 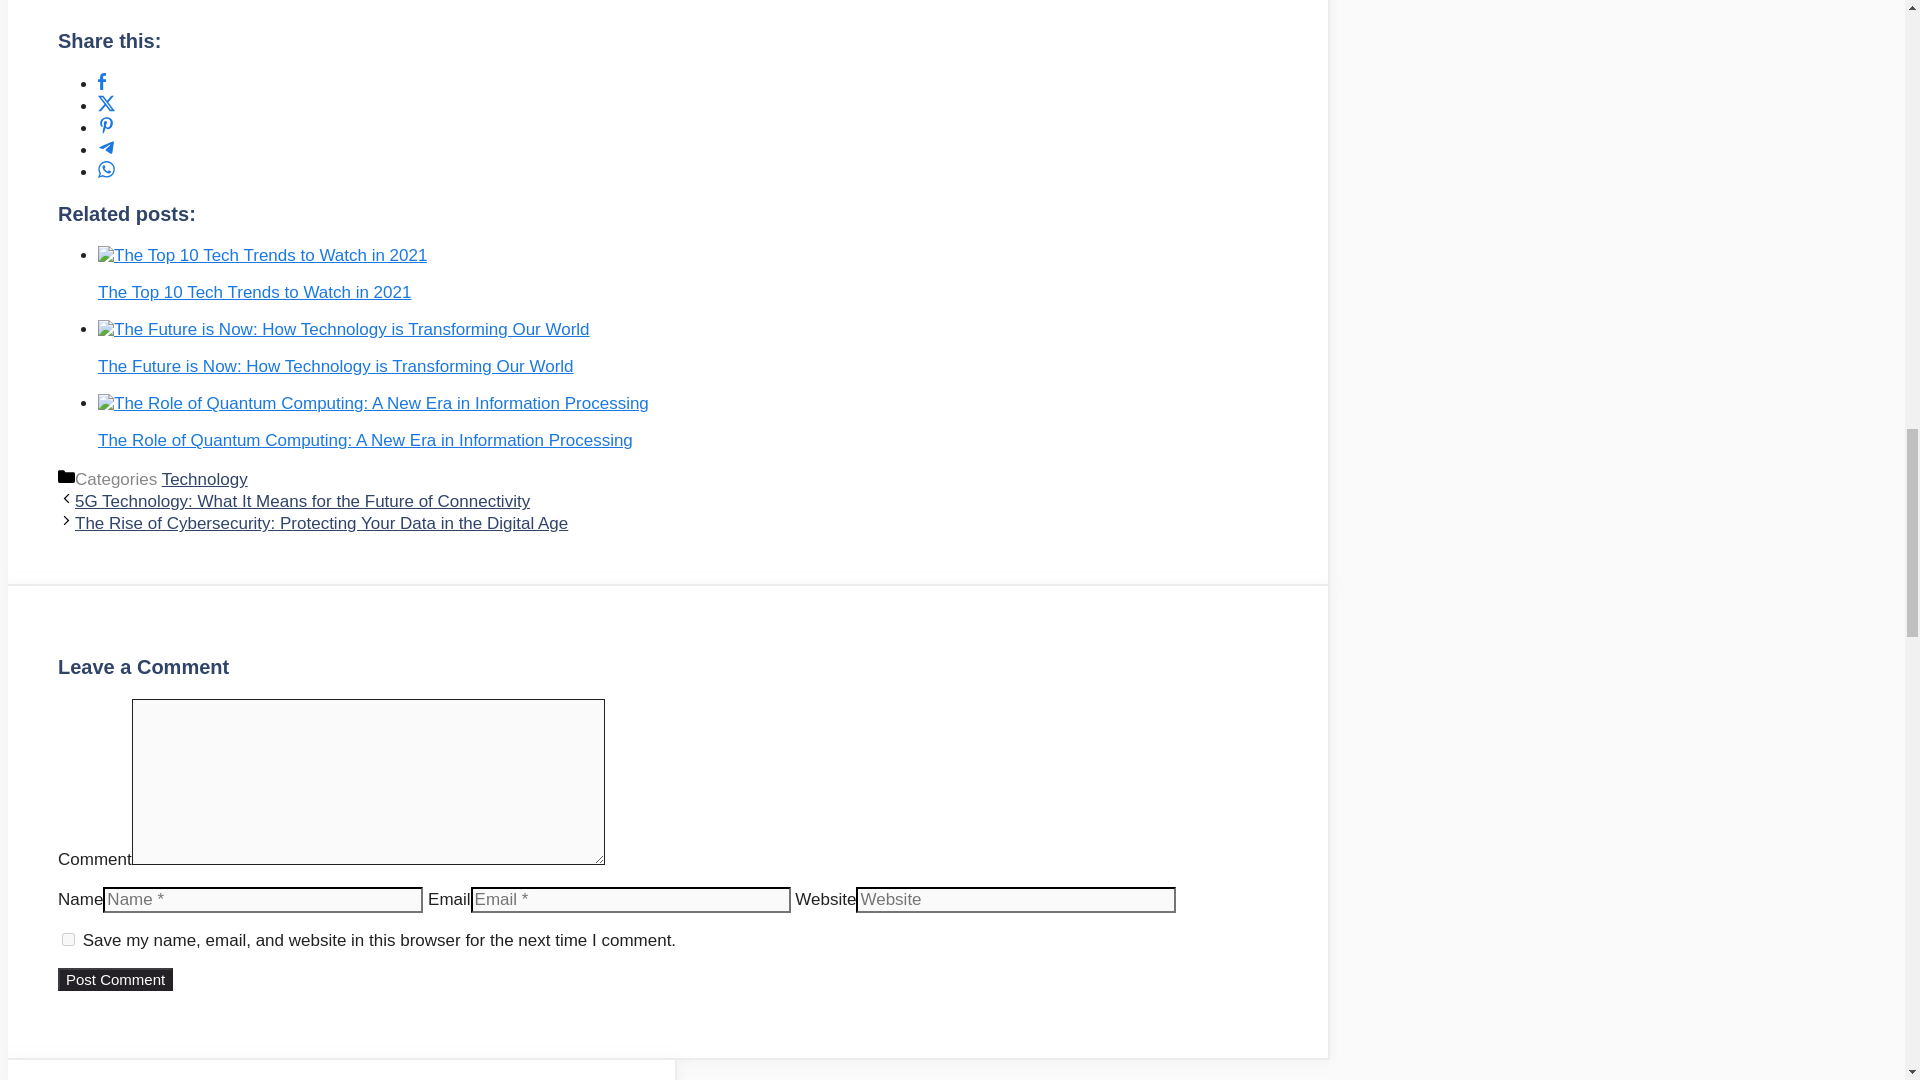 What do you see at coordinates (262, 256) in the screenshot?
I see `The Top 10 Tech Trends to Watch in 2021` at bounding box center [262, 256].